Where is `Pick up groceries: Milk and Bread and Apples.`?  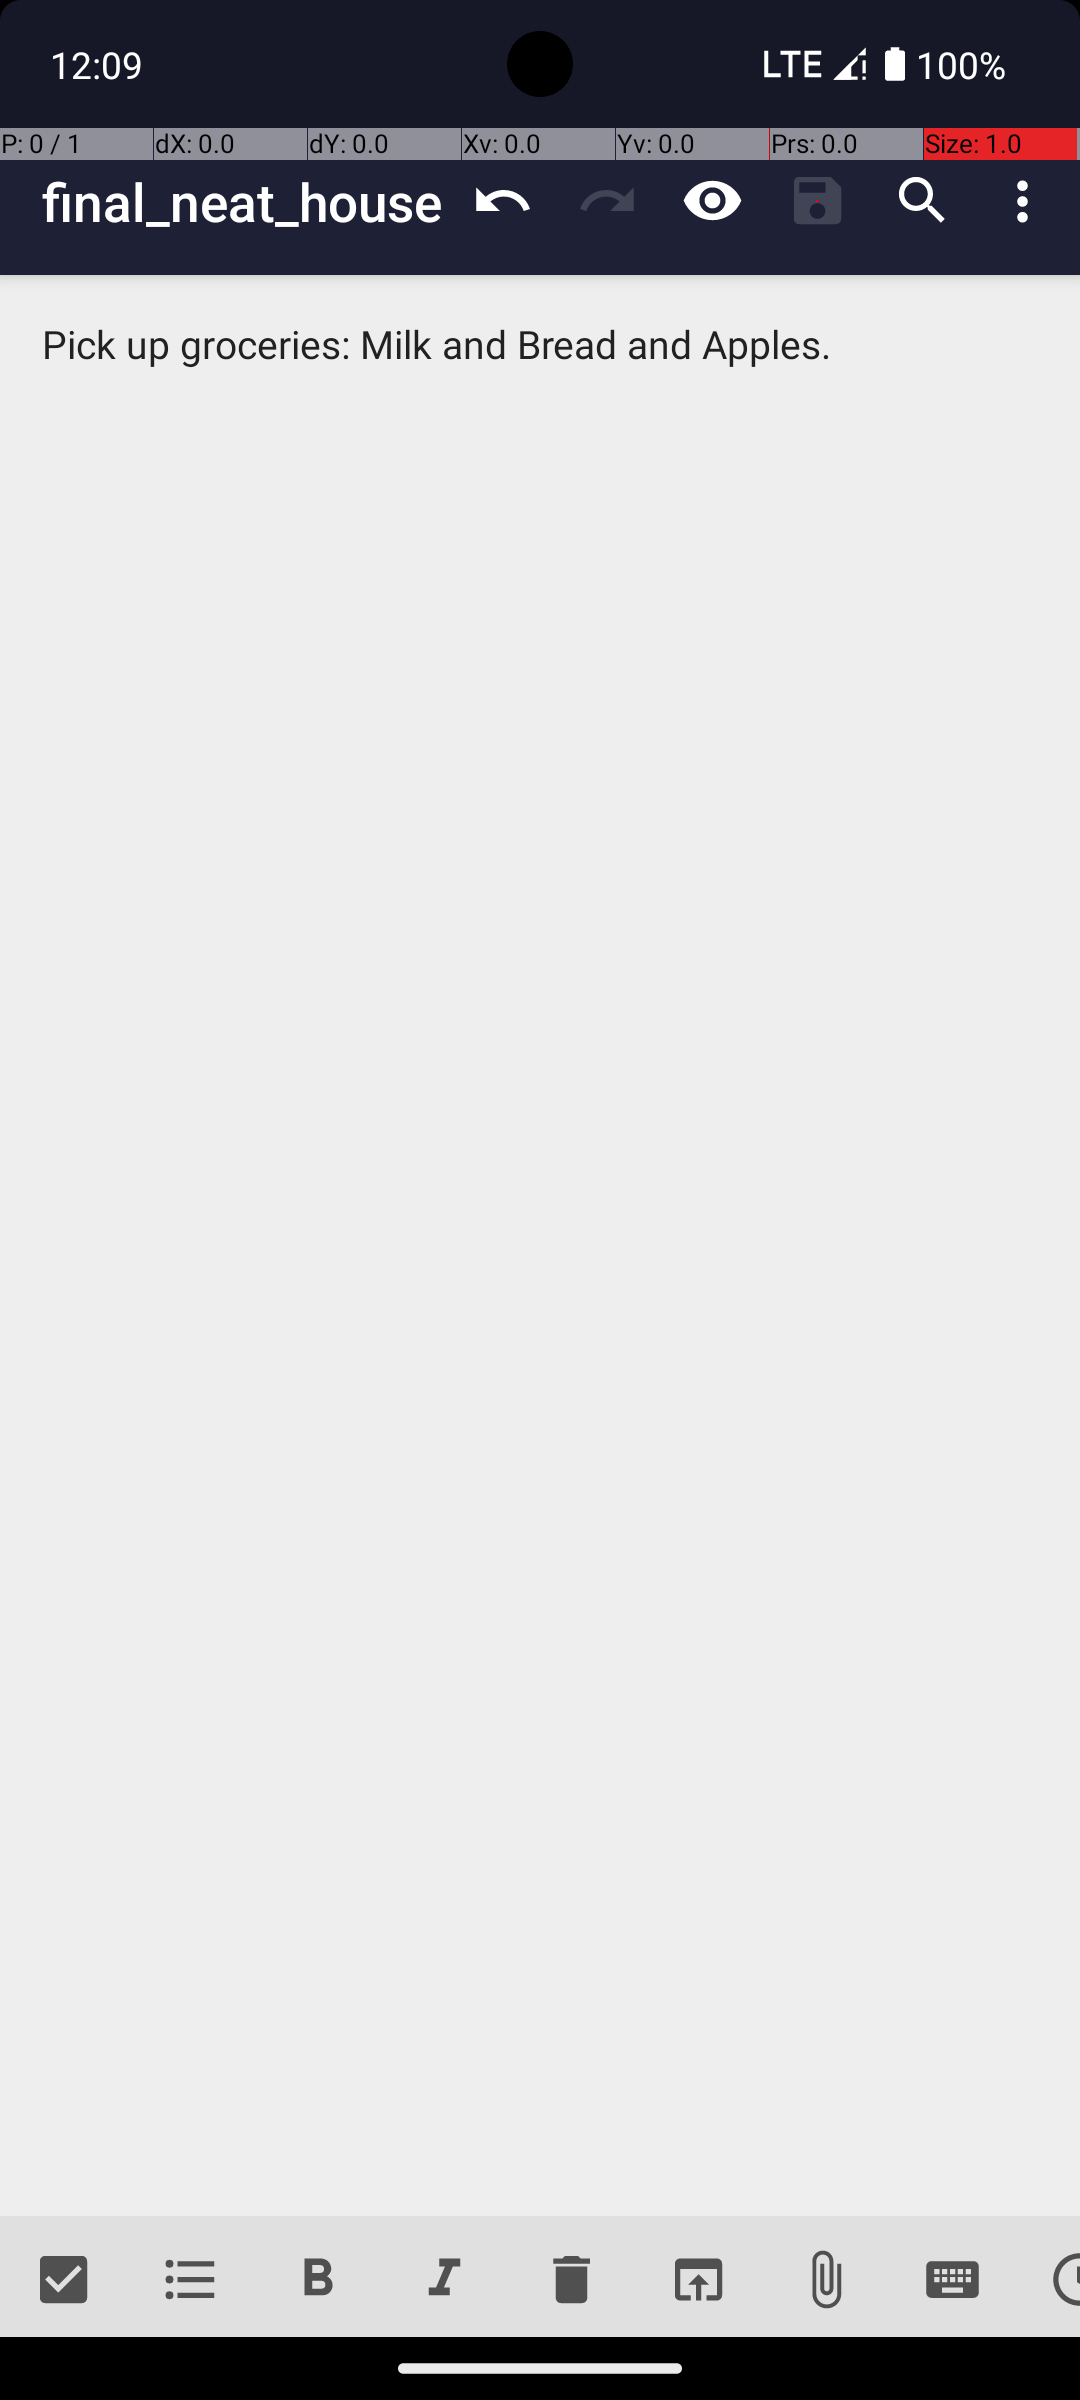 Pick up groceries: Milk and Bread and Apples. is located at coordinates (540, 1246).